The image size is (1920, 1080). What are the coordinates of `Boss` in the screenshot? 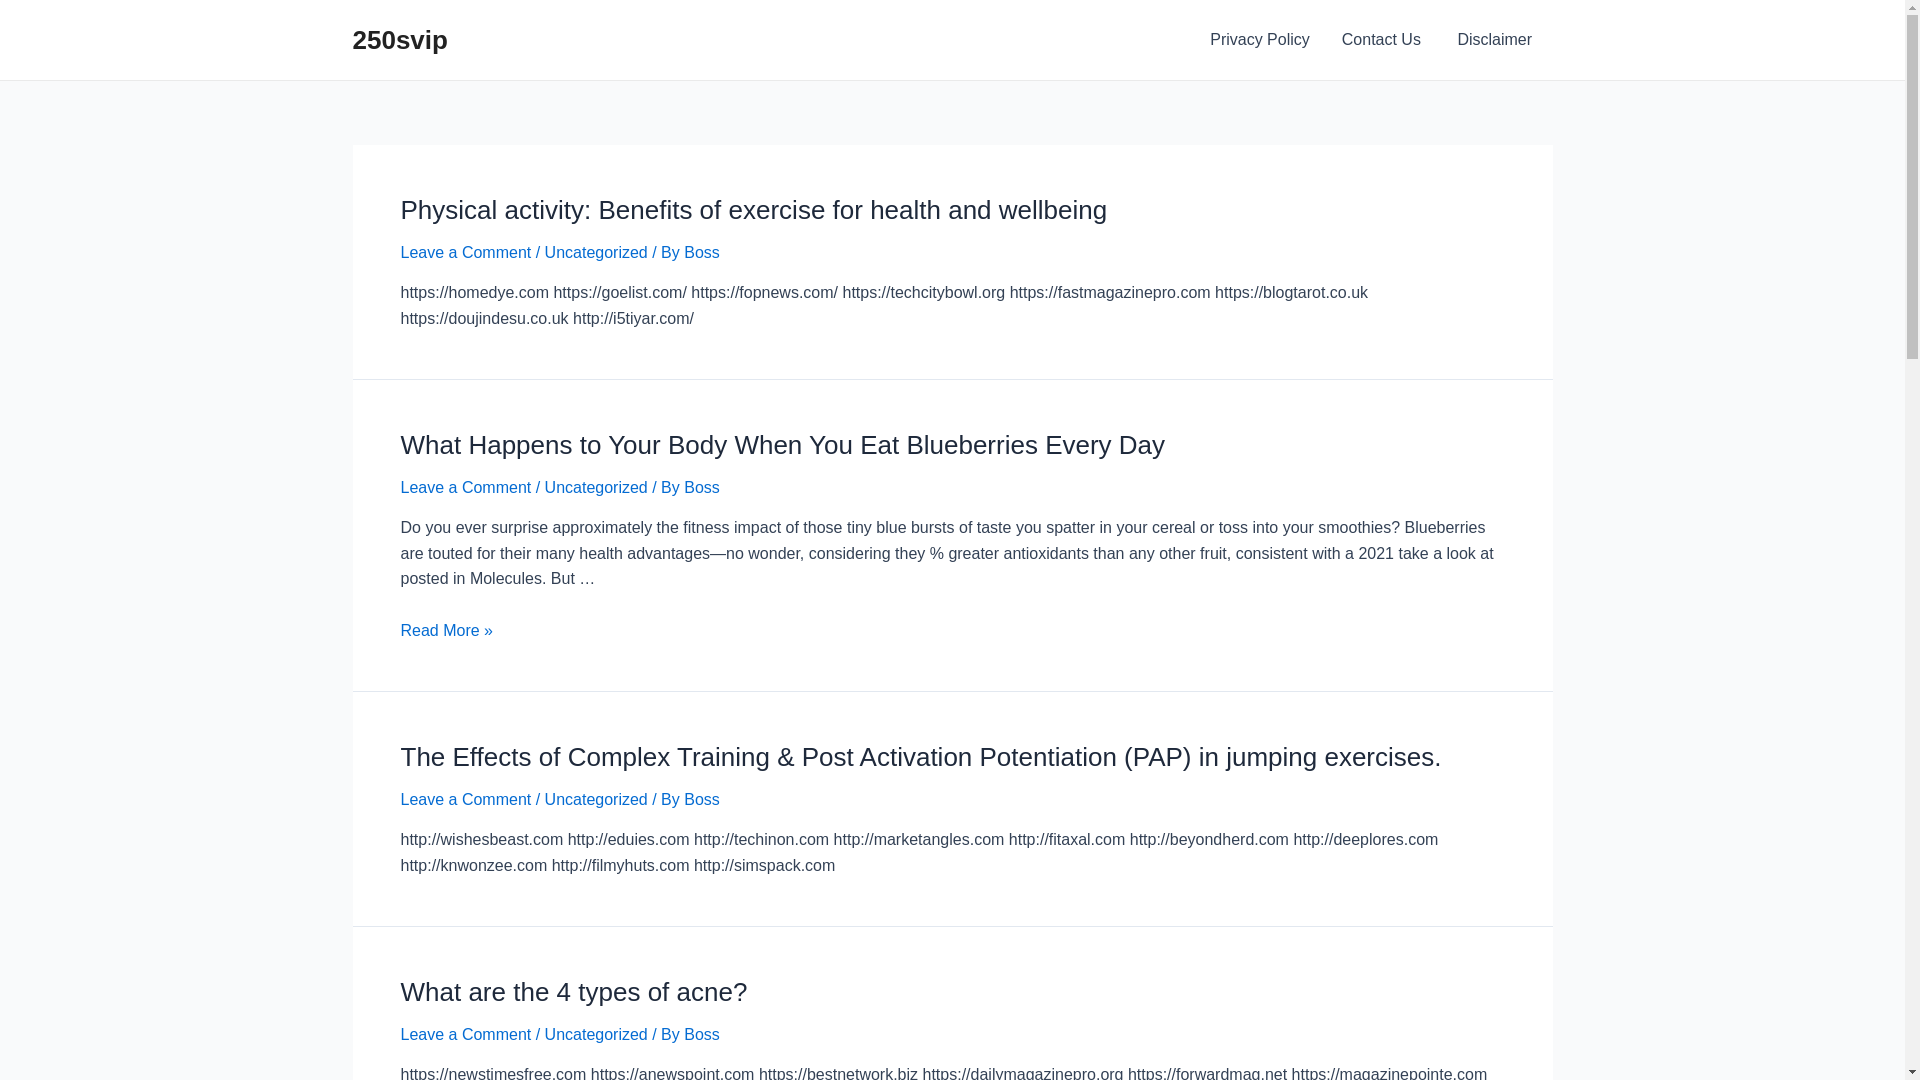 It's located at (702, 488).